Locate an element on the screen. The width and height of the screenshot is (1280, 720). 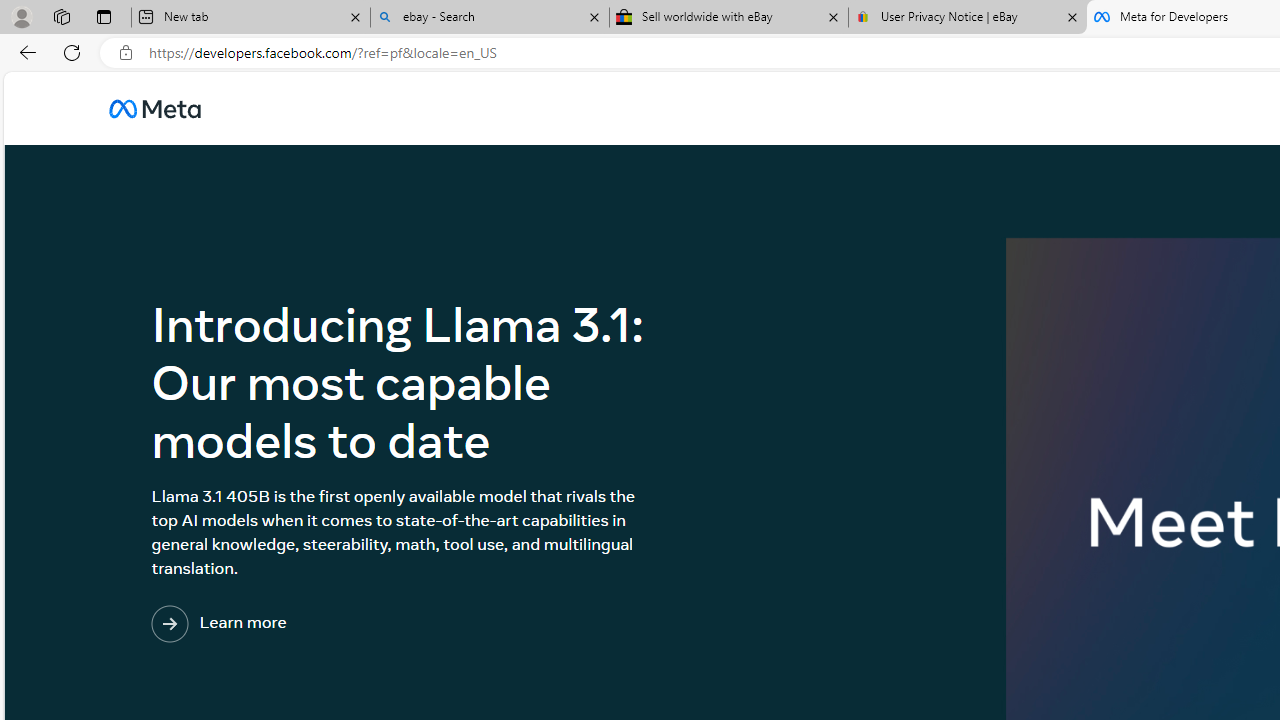
Learn more is located at coordinates (301, 624).